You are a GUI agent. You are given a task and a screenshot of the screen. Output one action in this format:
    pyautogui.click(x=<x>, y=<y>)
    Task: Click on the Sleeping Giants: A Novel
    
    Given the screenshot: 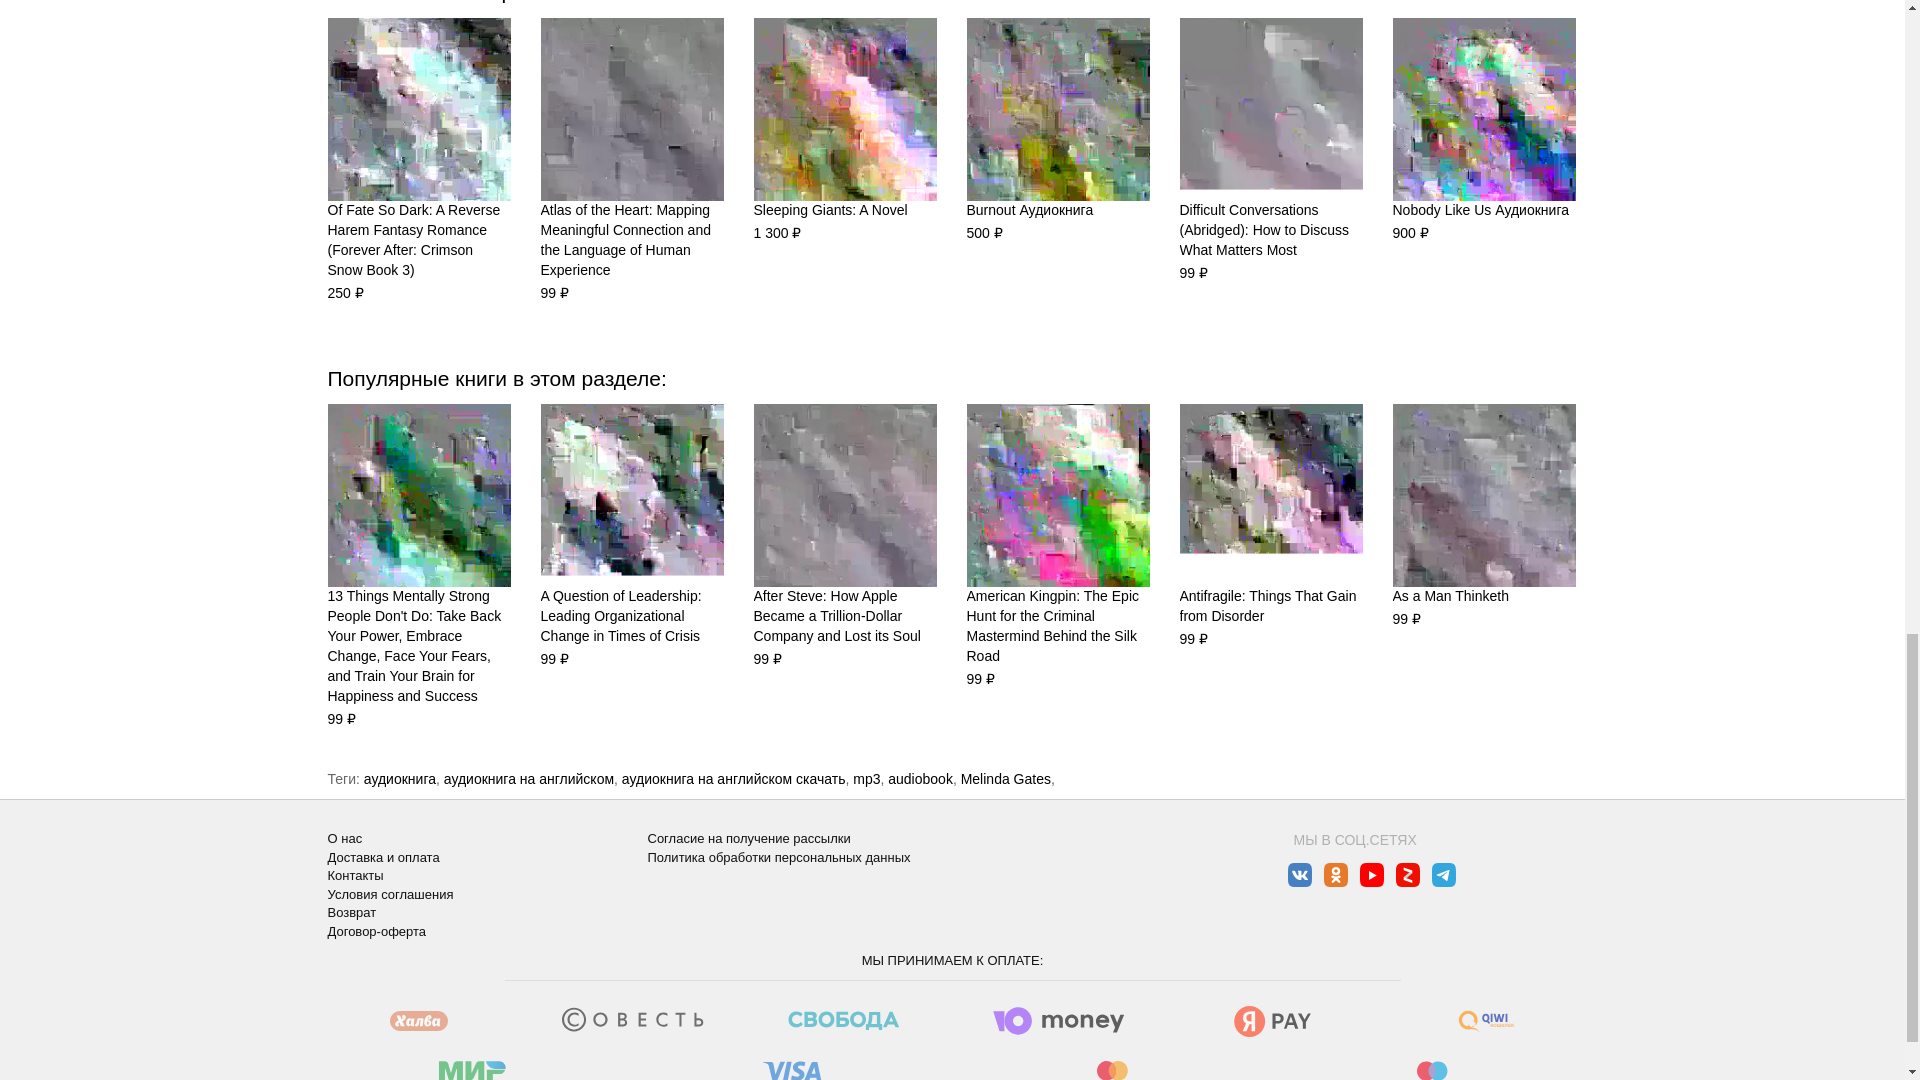 What is the action you would take?
    pyautogui.click(x=845, y=109)
    